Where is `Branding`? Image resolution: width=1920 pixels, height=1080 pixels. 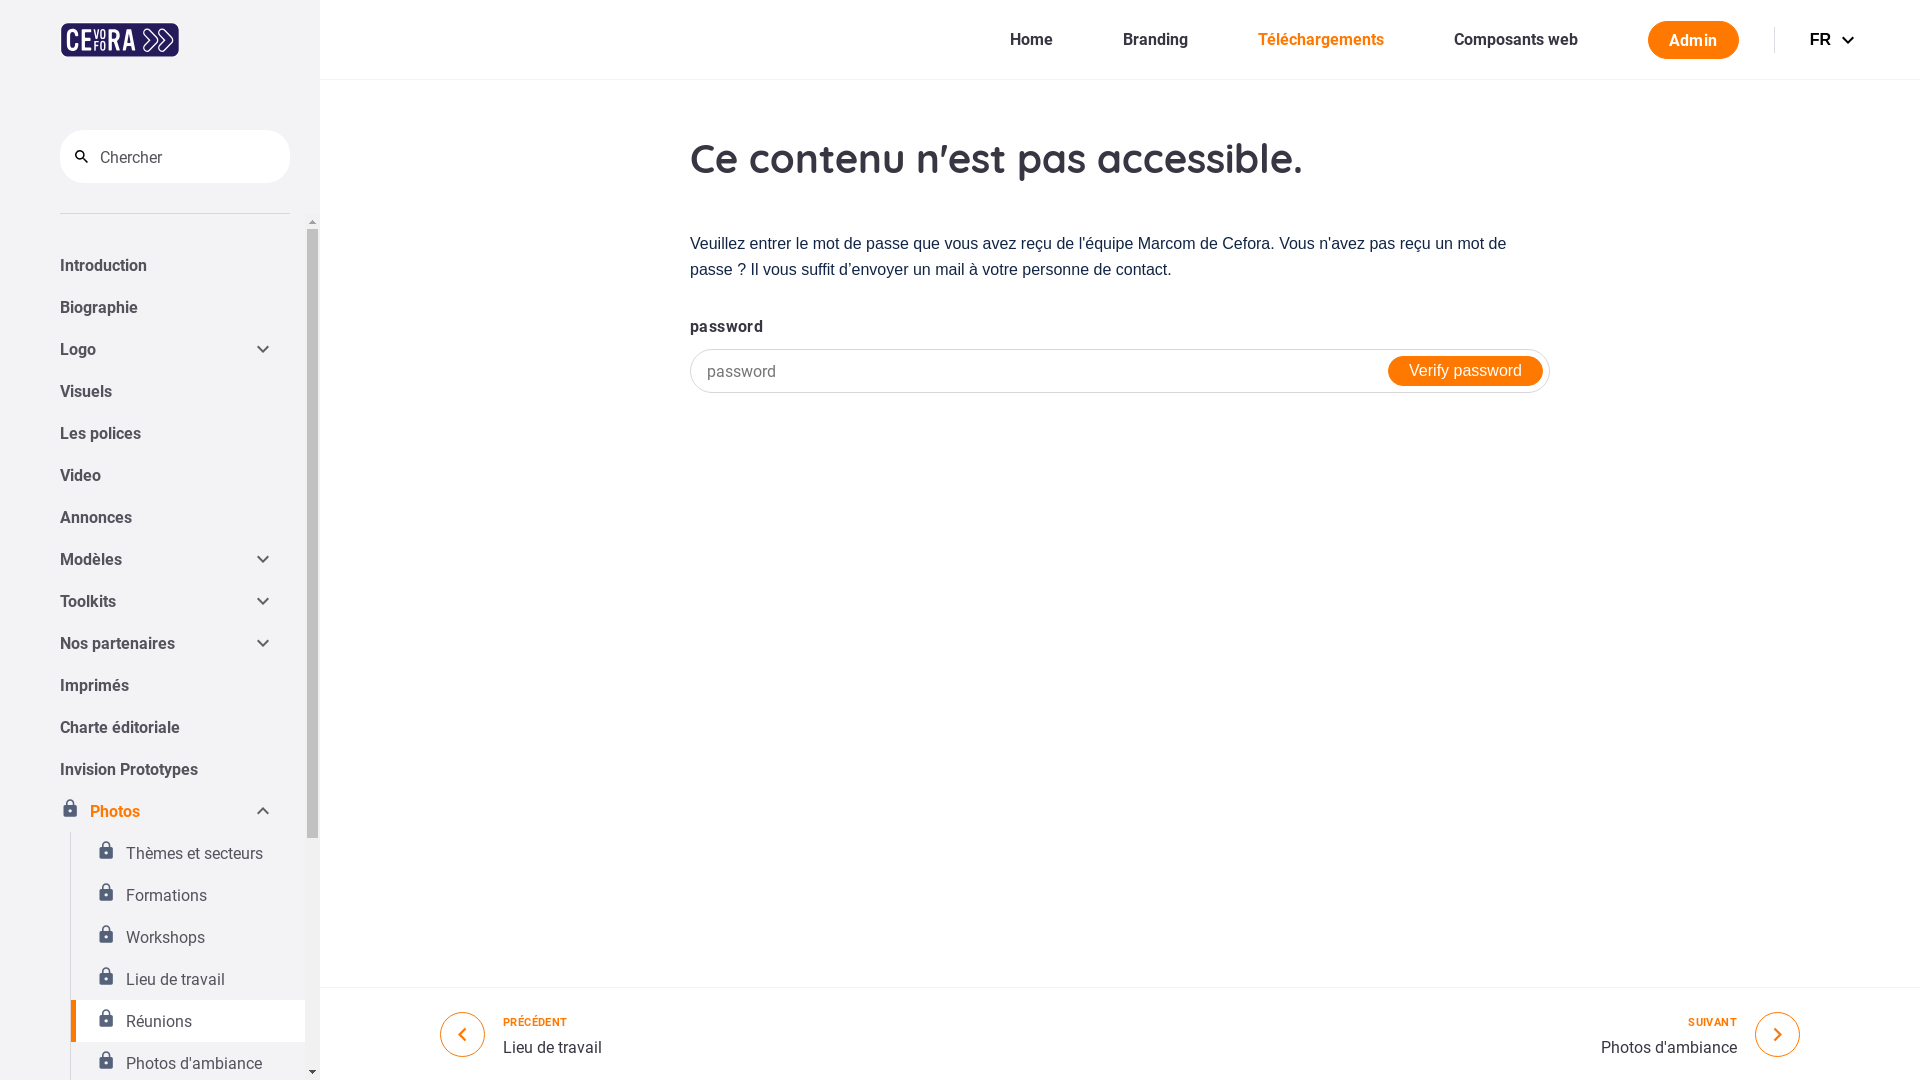 Branding is located at coordinates (1156, 38).